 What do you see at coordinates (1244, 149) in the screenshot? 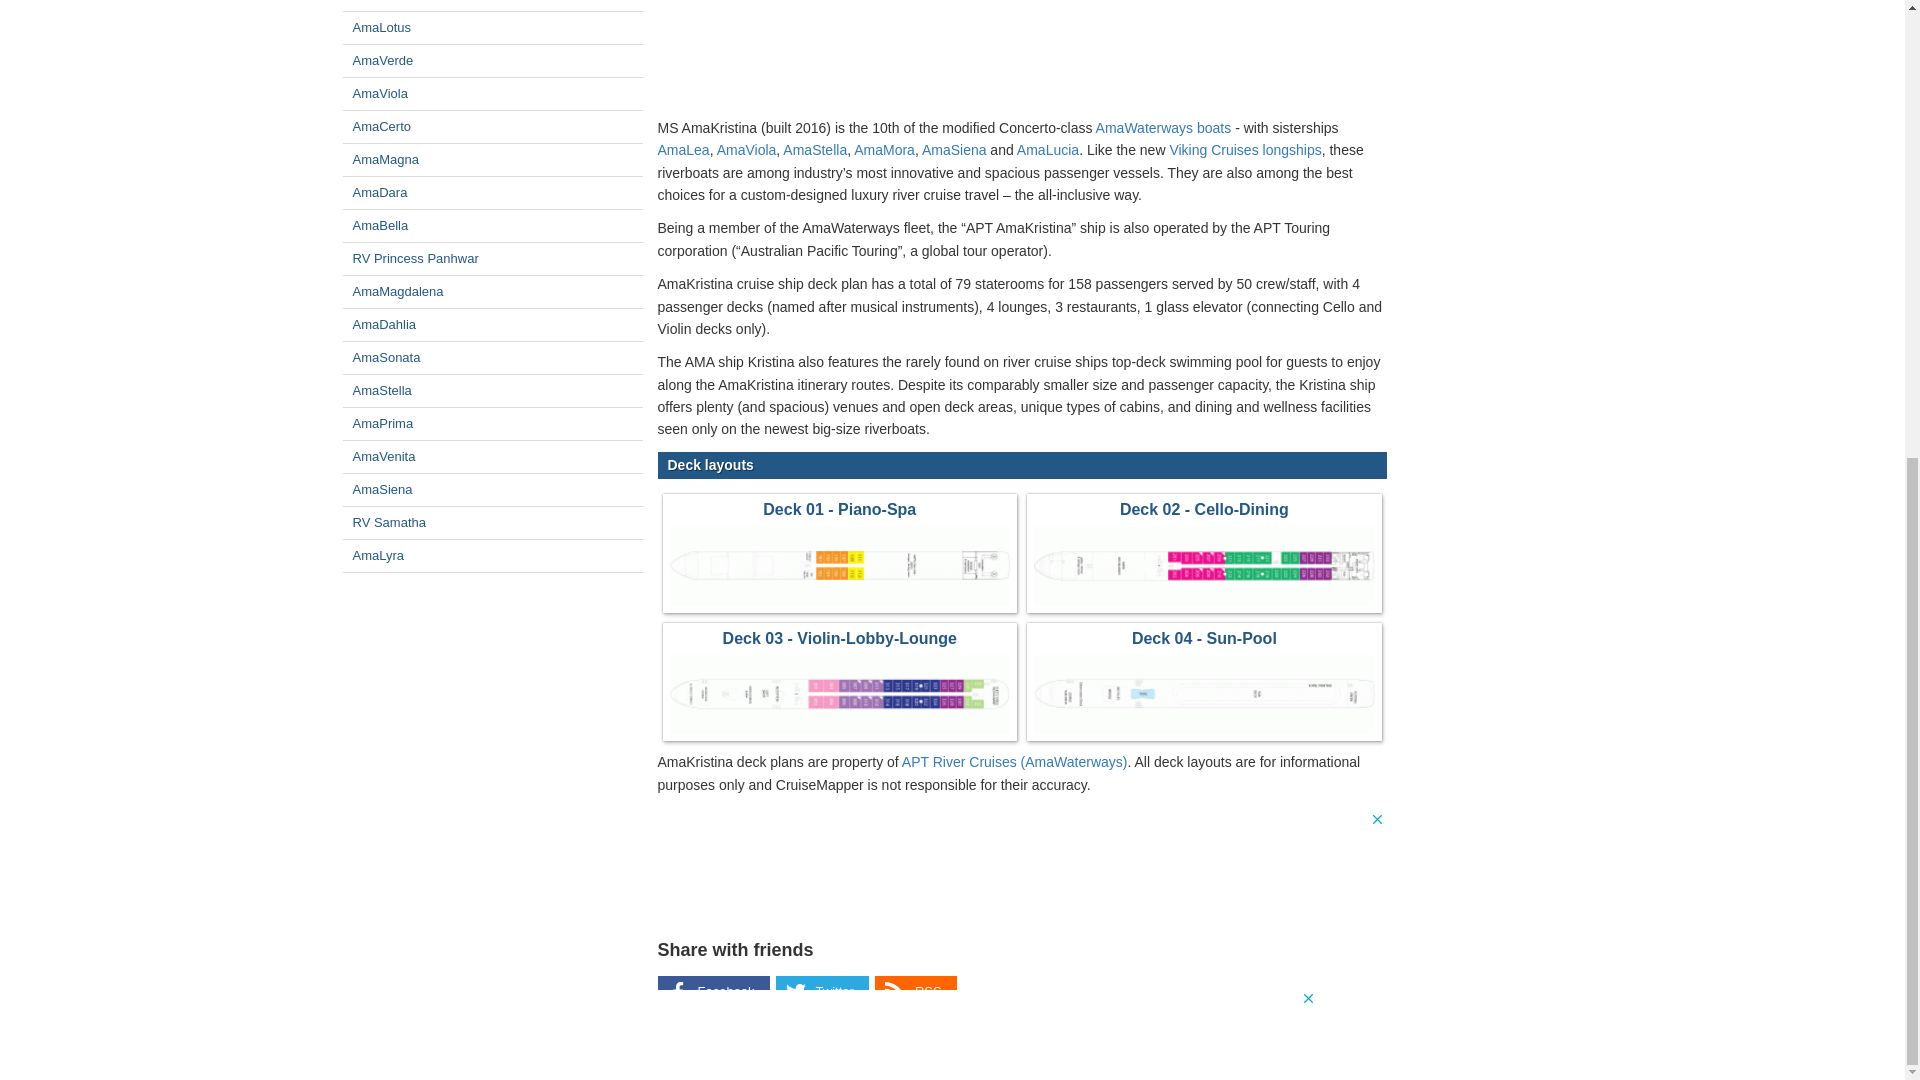
I see `Viking Cruises longships` at bounding box center [1244, 149].